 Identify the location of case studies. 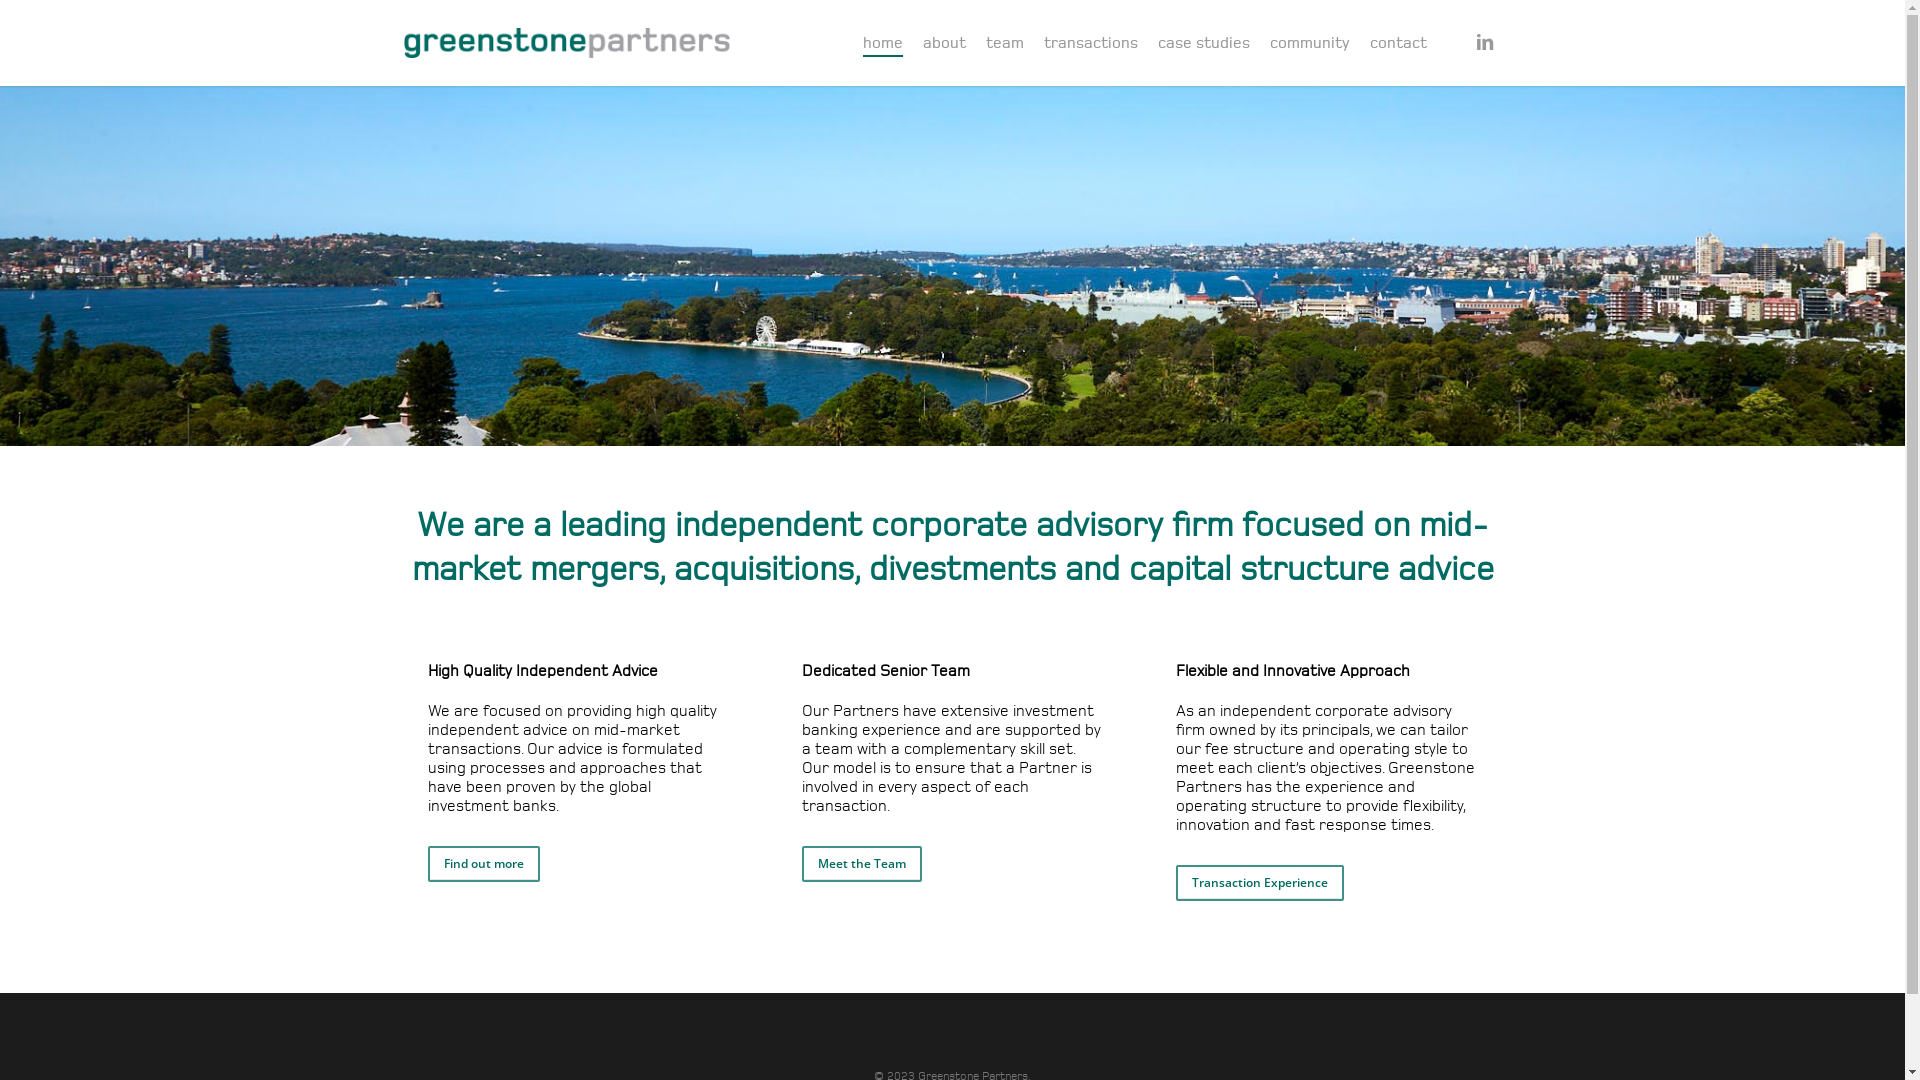
(1204, 43).